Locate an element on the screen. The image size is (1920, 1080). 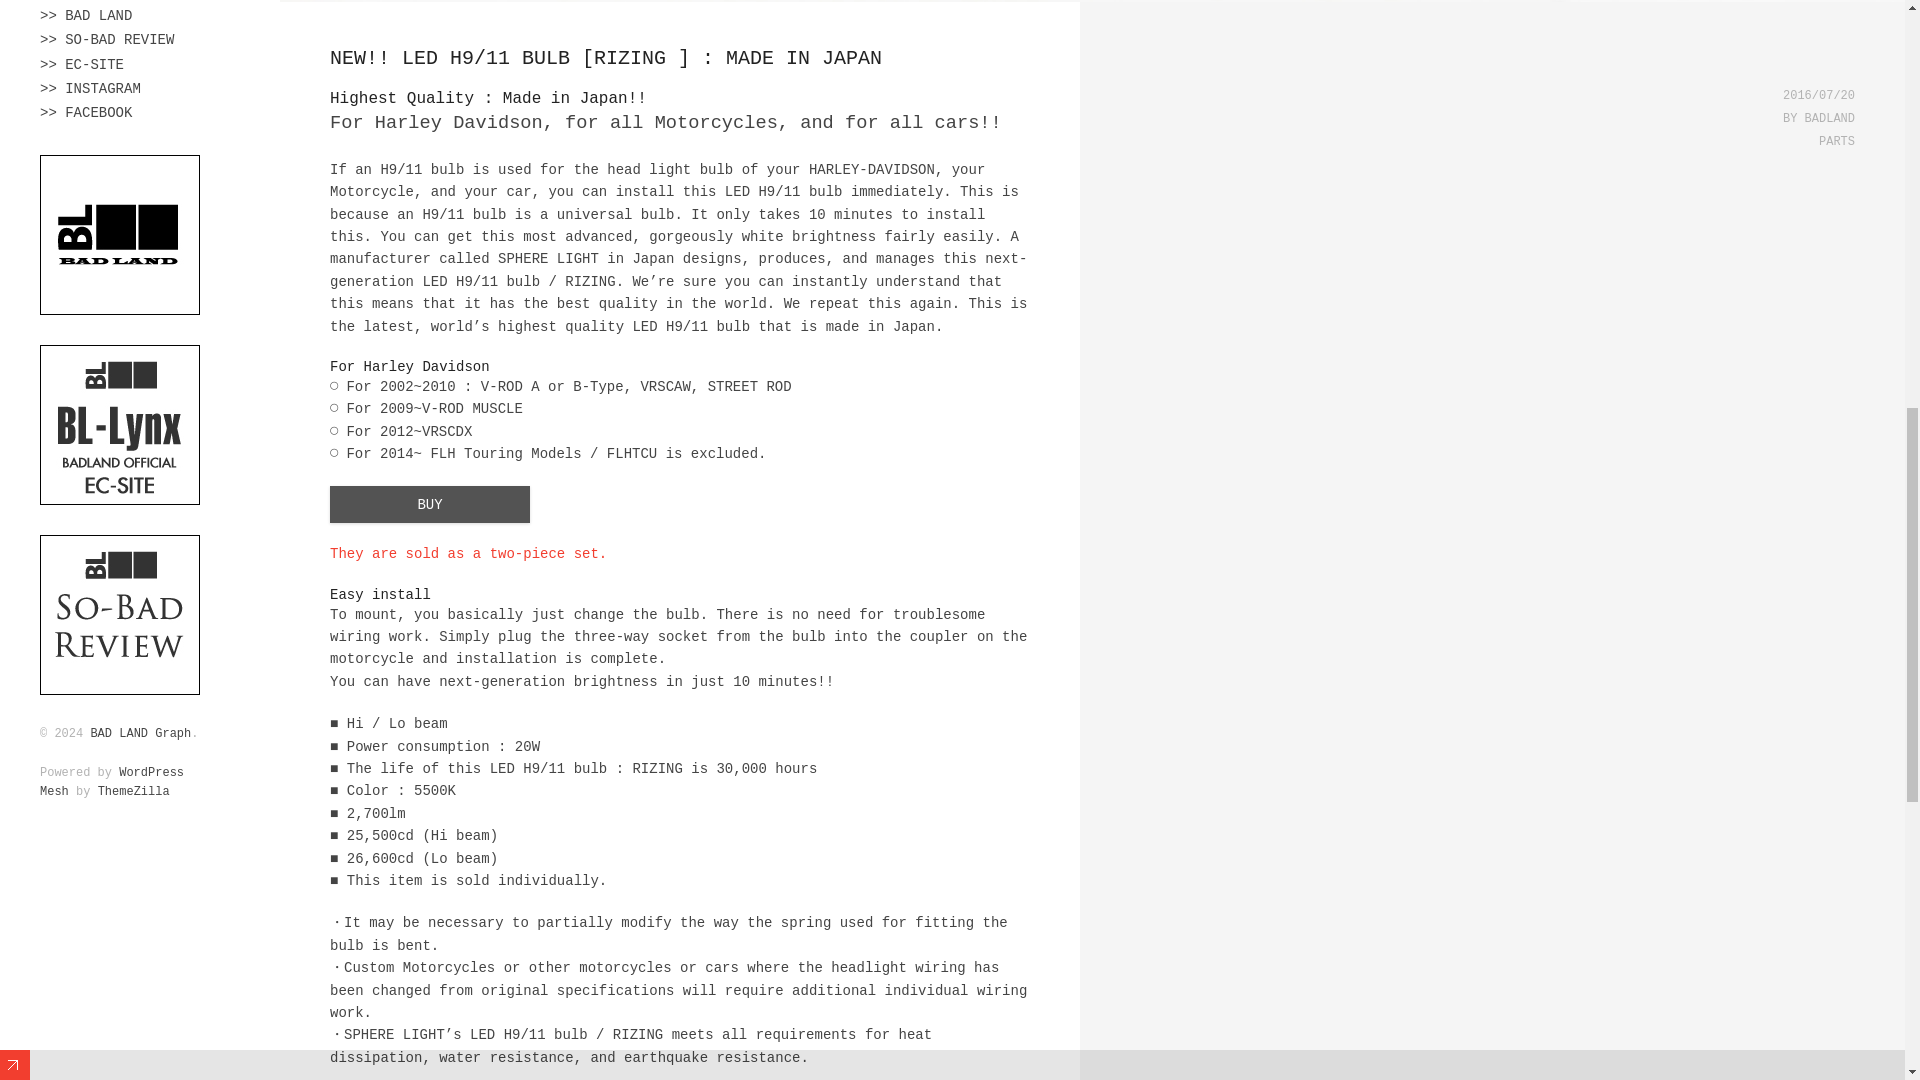
ThemeZilla is located at coordinates (134, 792).